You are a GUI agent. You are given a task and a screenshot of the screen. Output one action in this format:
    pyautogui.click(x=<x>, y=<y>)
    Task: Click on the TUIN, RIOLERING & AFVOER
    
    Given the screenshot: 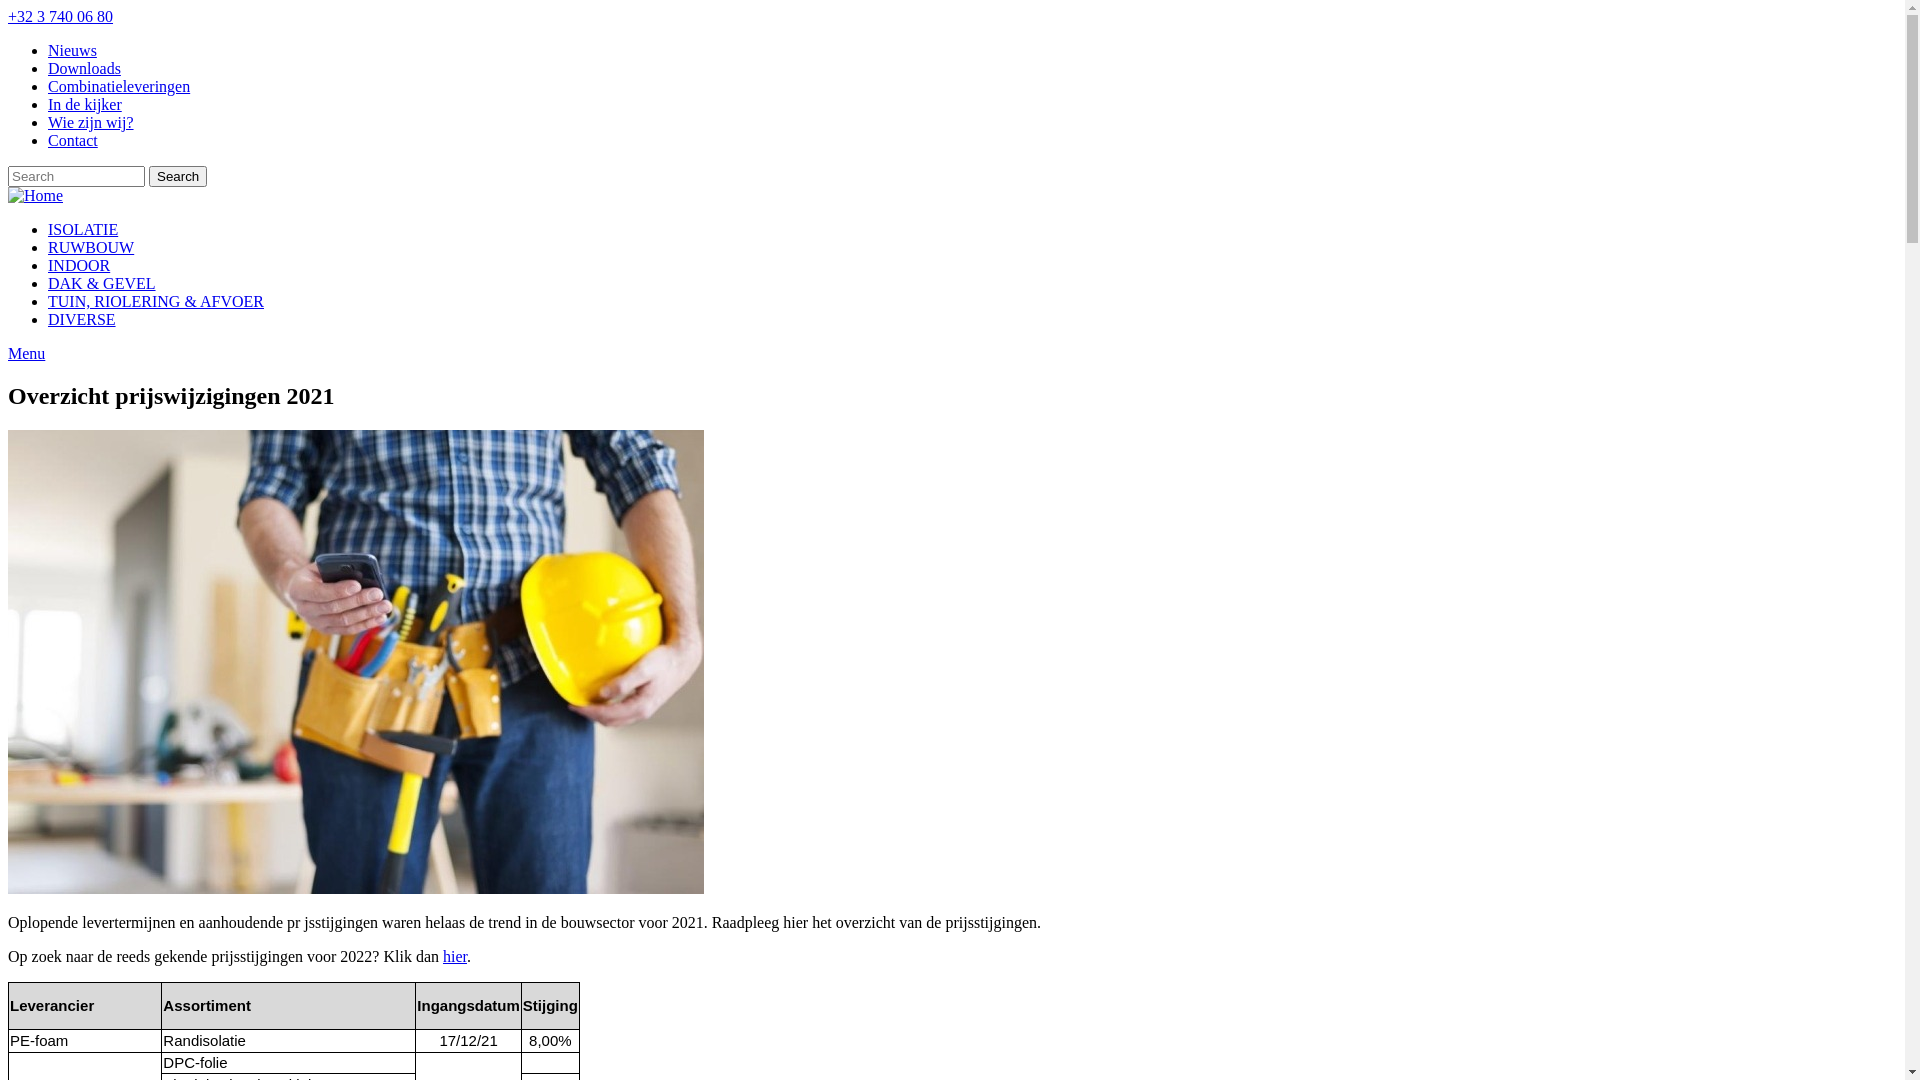 What is the action you would take?
    pyautogui.click(x=156, y=302)
    